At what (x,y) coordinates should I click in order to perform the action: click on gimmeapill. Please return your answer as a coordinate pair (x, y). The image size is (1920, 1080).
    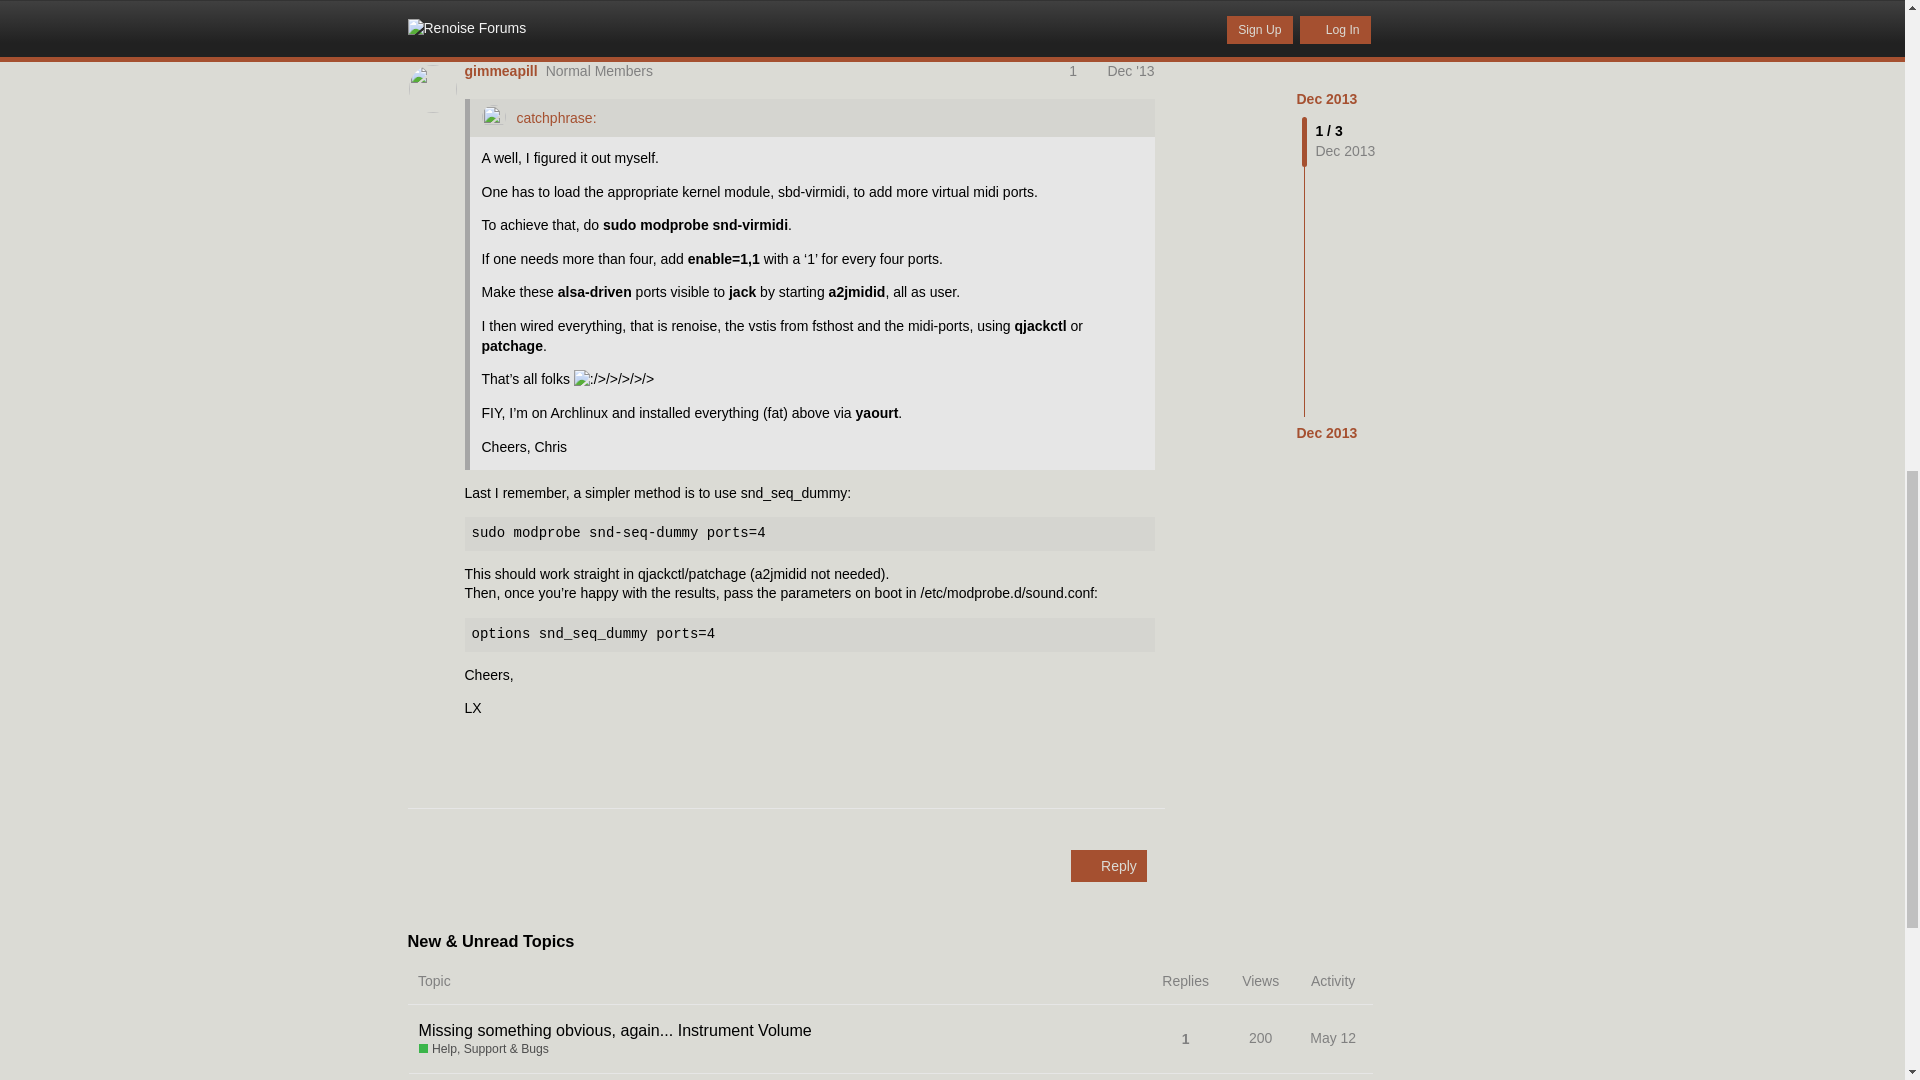
    Looking at the image, I should click on (500, 72).